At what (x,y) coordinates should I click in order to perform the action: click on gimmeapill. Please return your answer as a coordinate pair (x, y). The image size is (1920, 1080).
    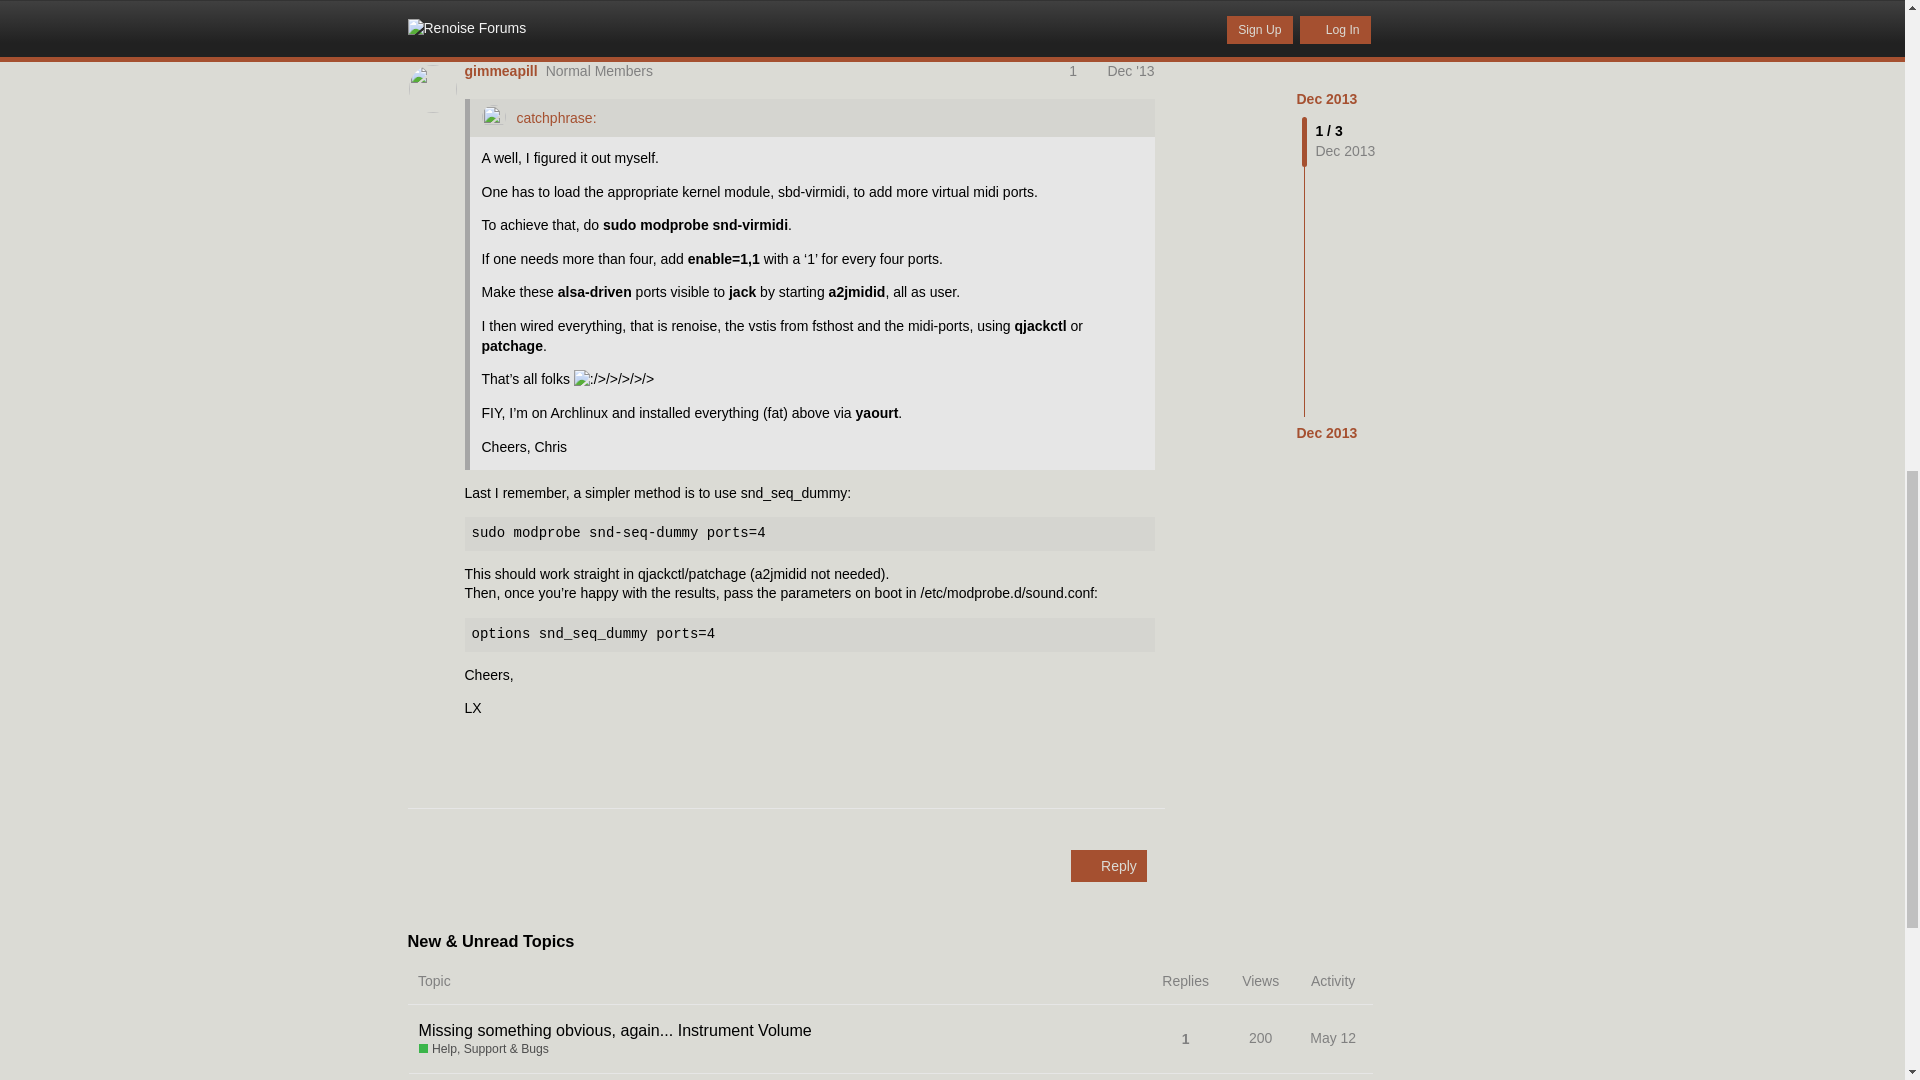
    Looking at the image, I should click on (500, 72).